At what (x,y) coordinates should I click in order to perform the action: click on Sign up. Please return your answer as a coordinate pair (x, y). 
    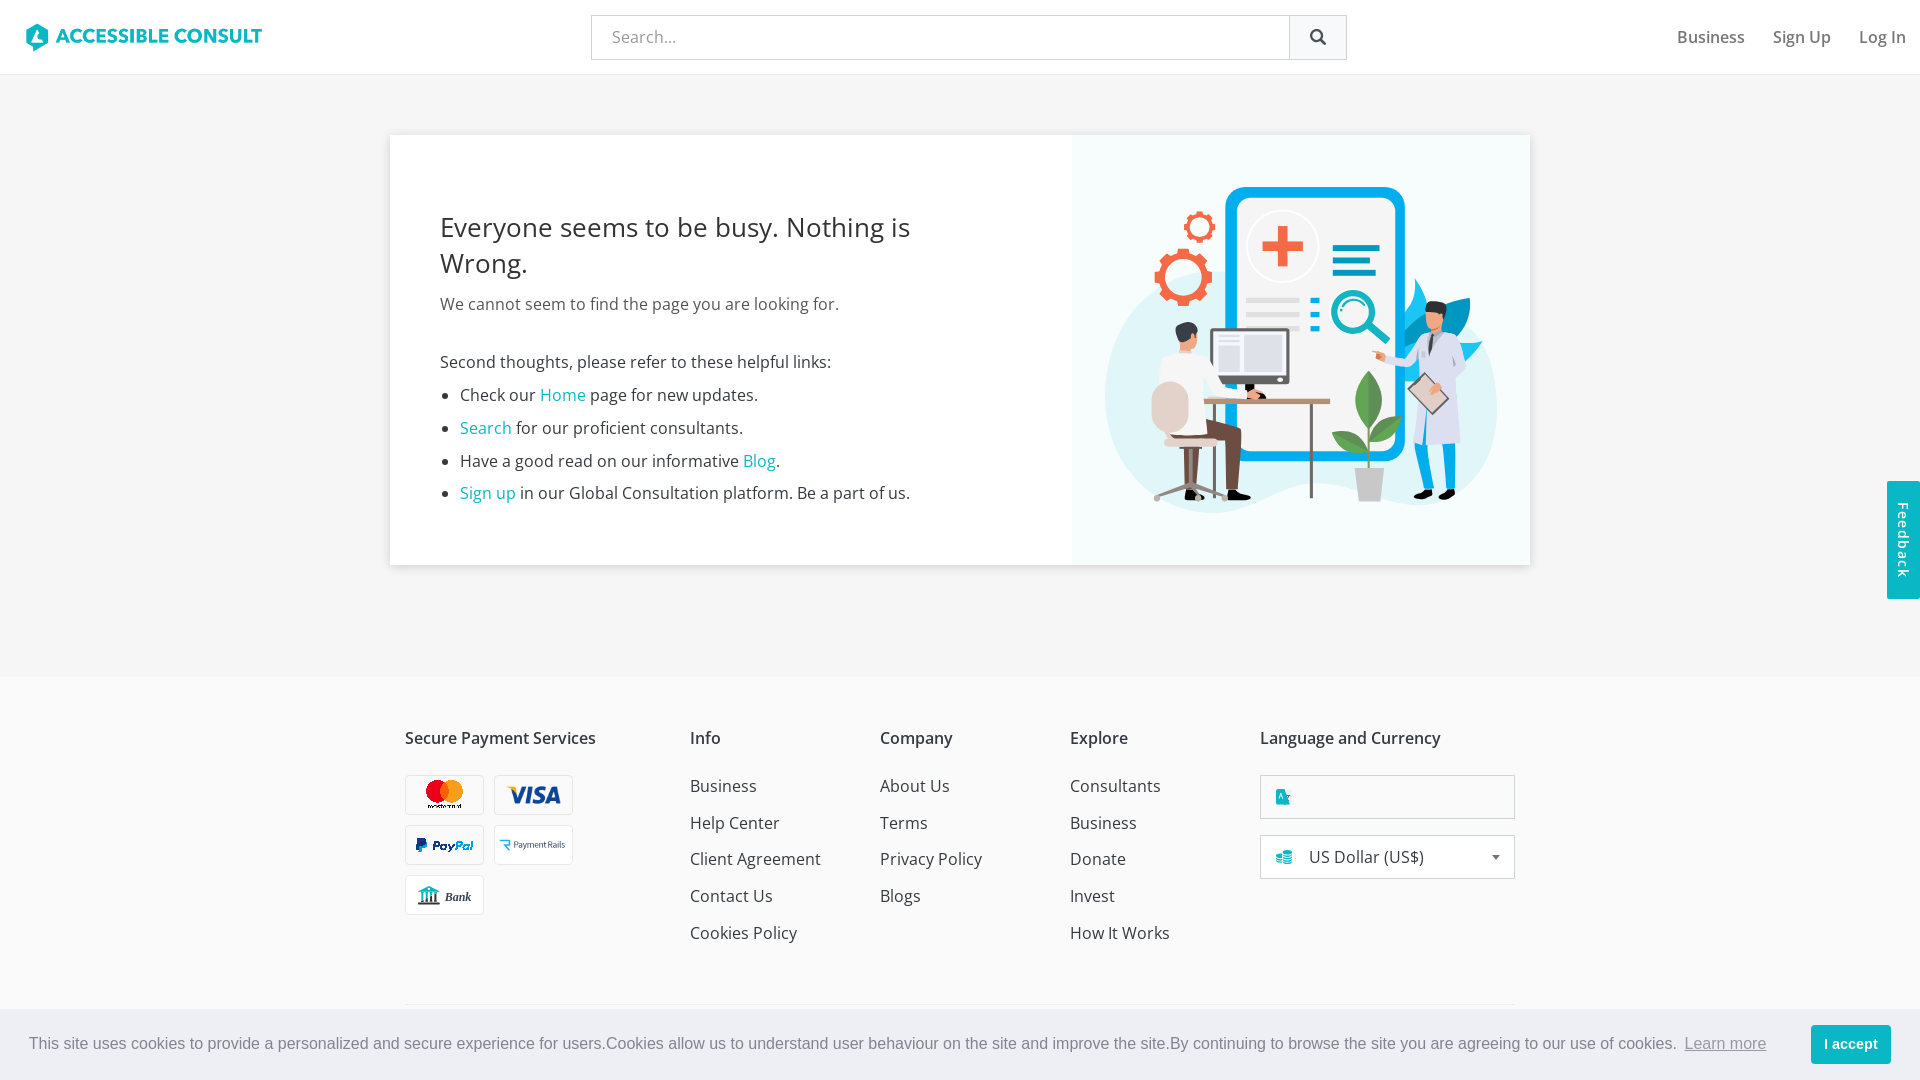
    Looking at the image, I should click on (488, 493).